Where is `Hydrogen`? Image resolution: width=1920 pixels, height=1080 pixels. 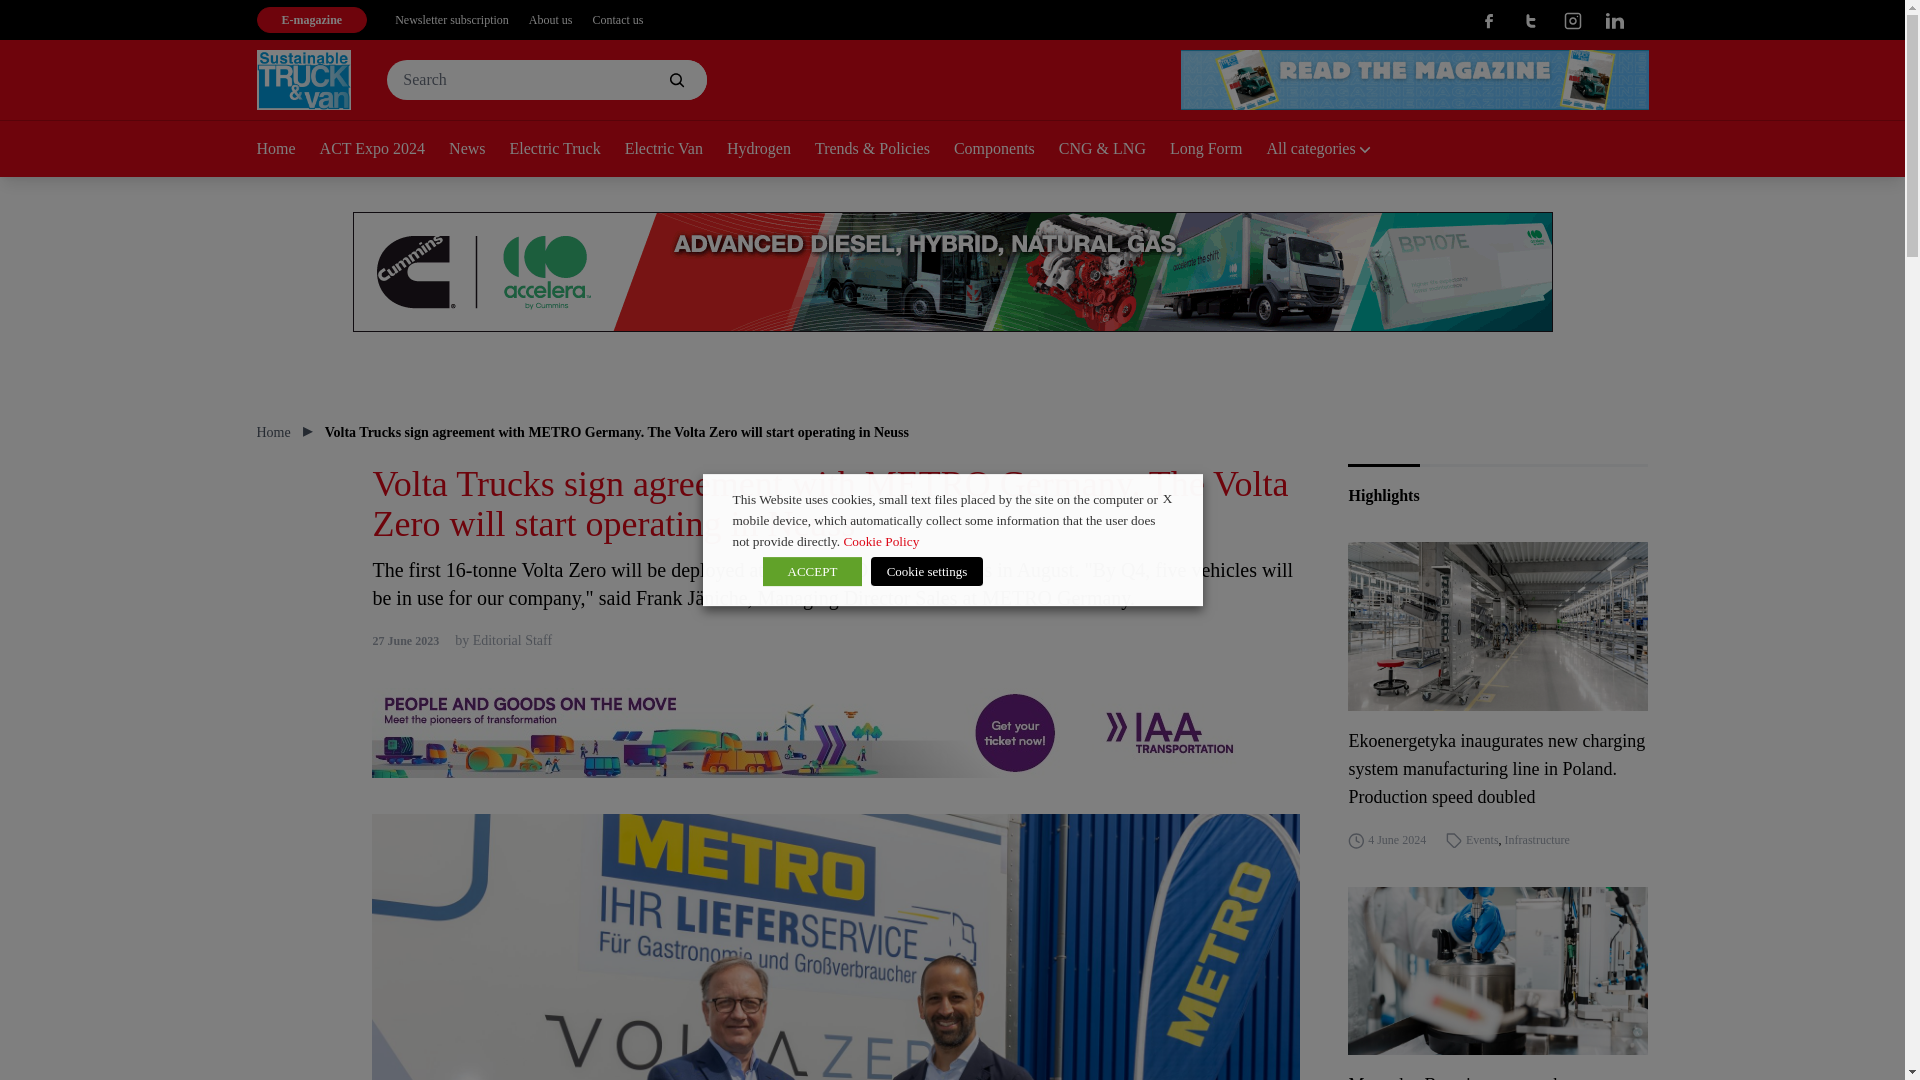 Hydrogen is located at coordinates (770, 150).